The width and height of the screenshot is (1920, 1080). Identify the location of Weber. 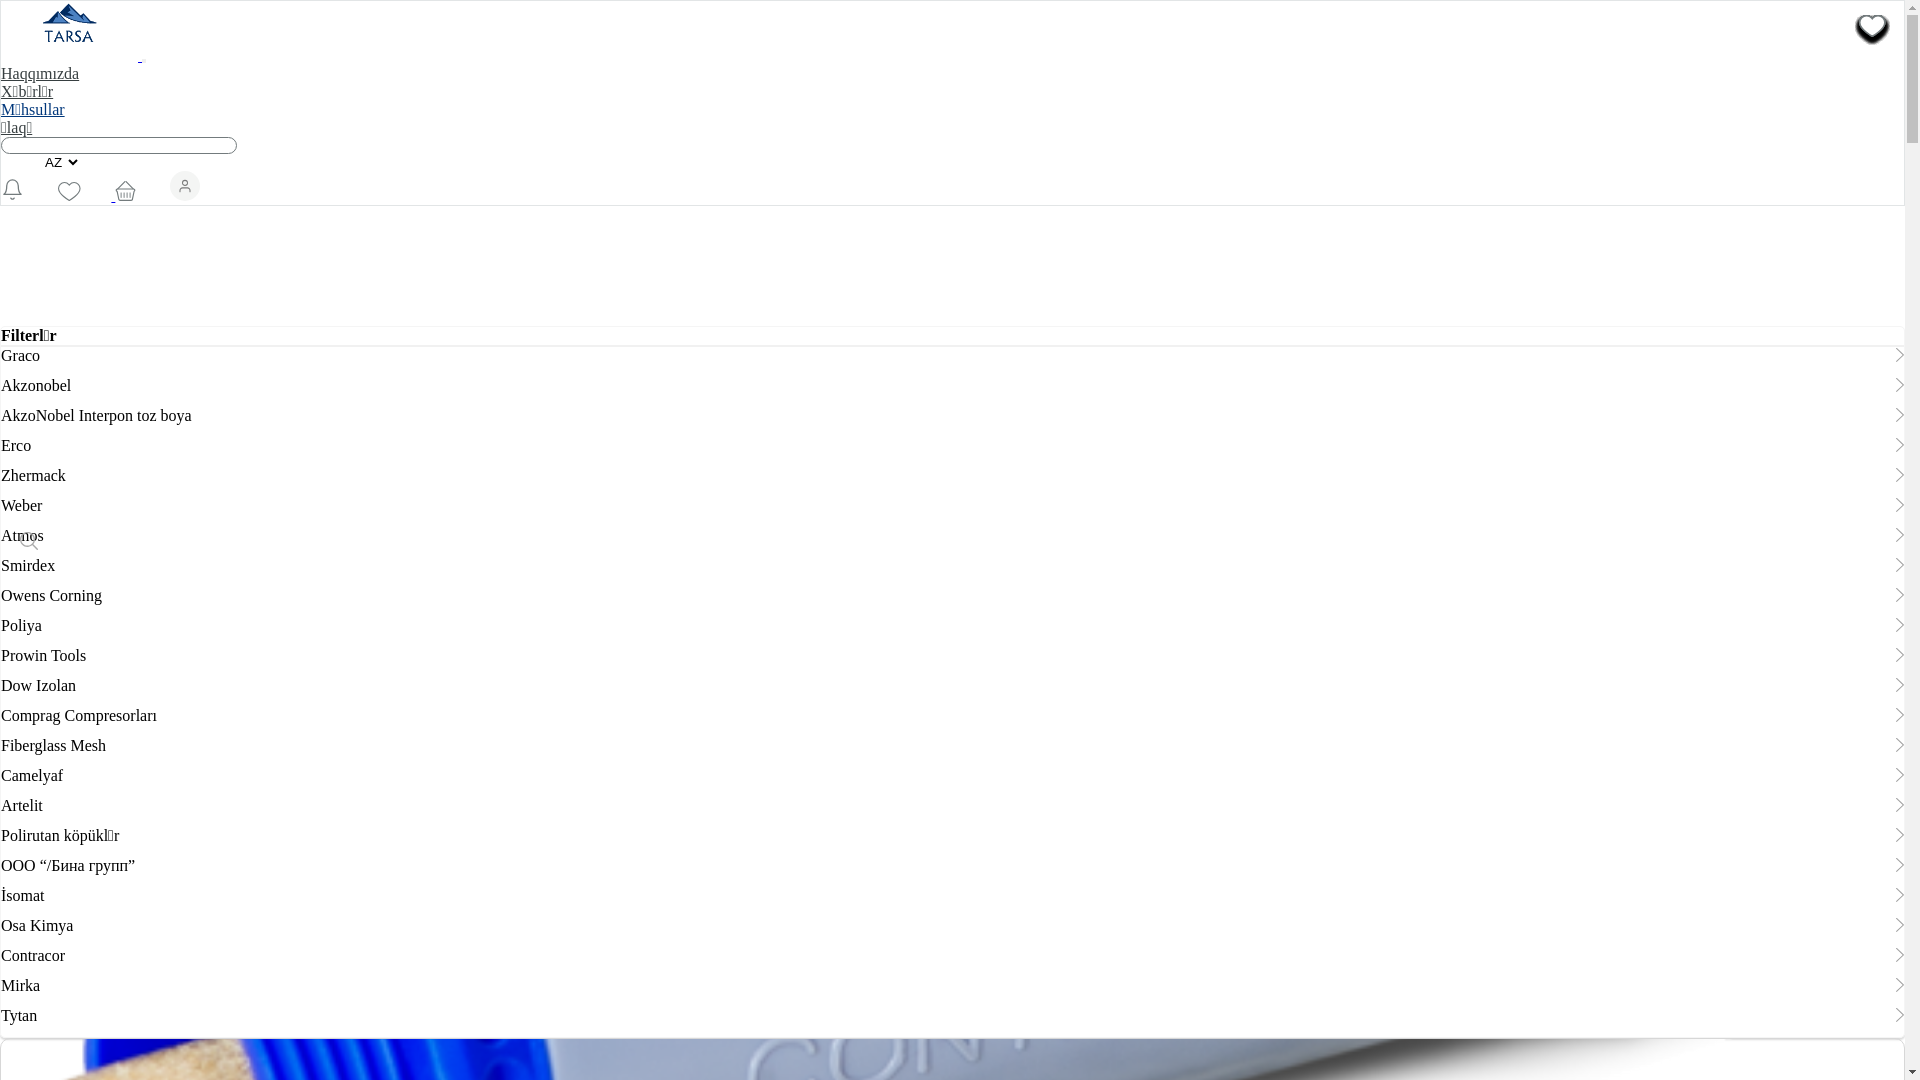
(22, 506).